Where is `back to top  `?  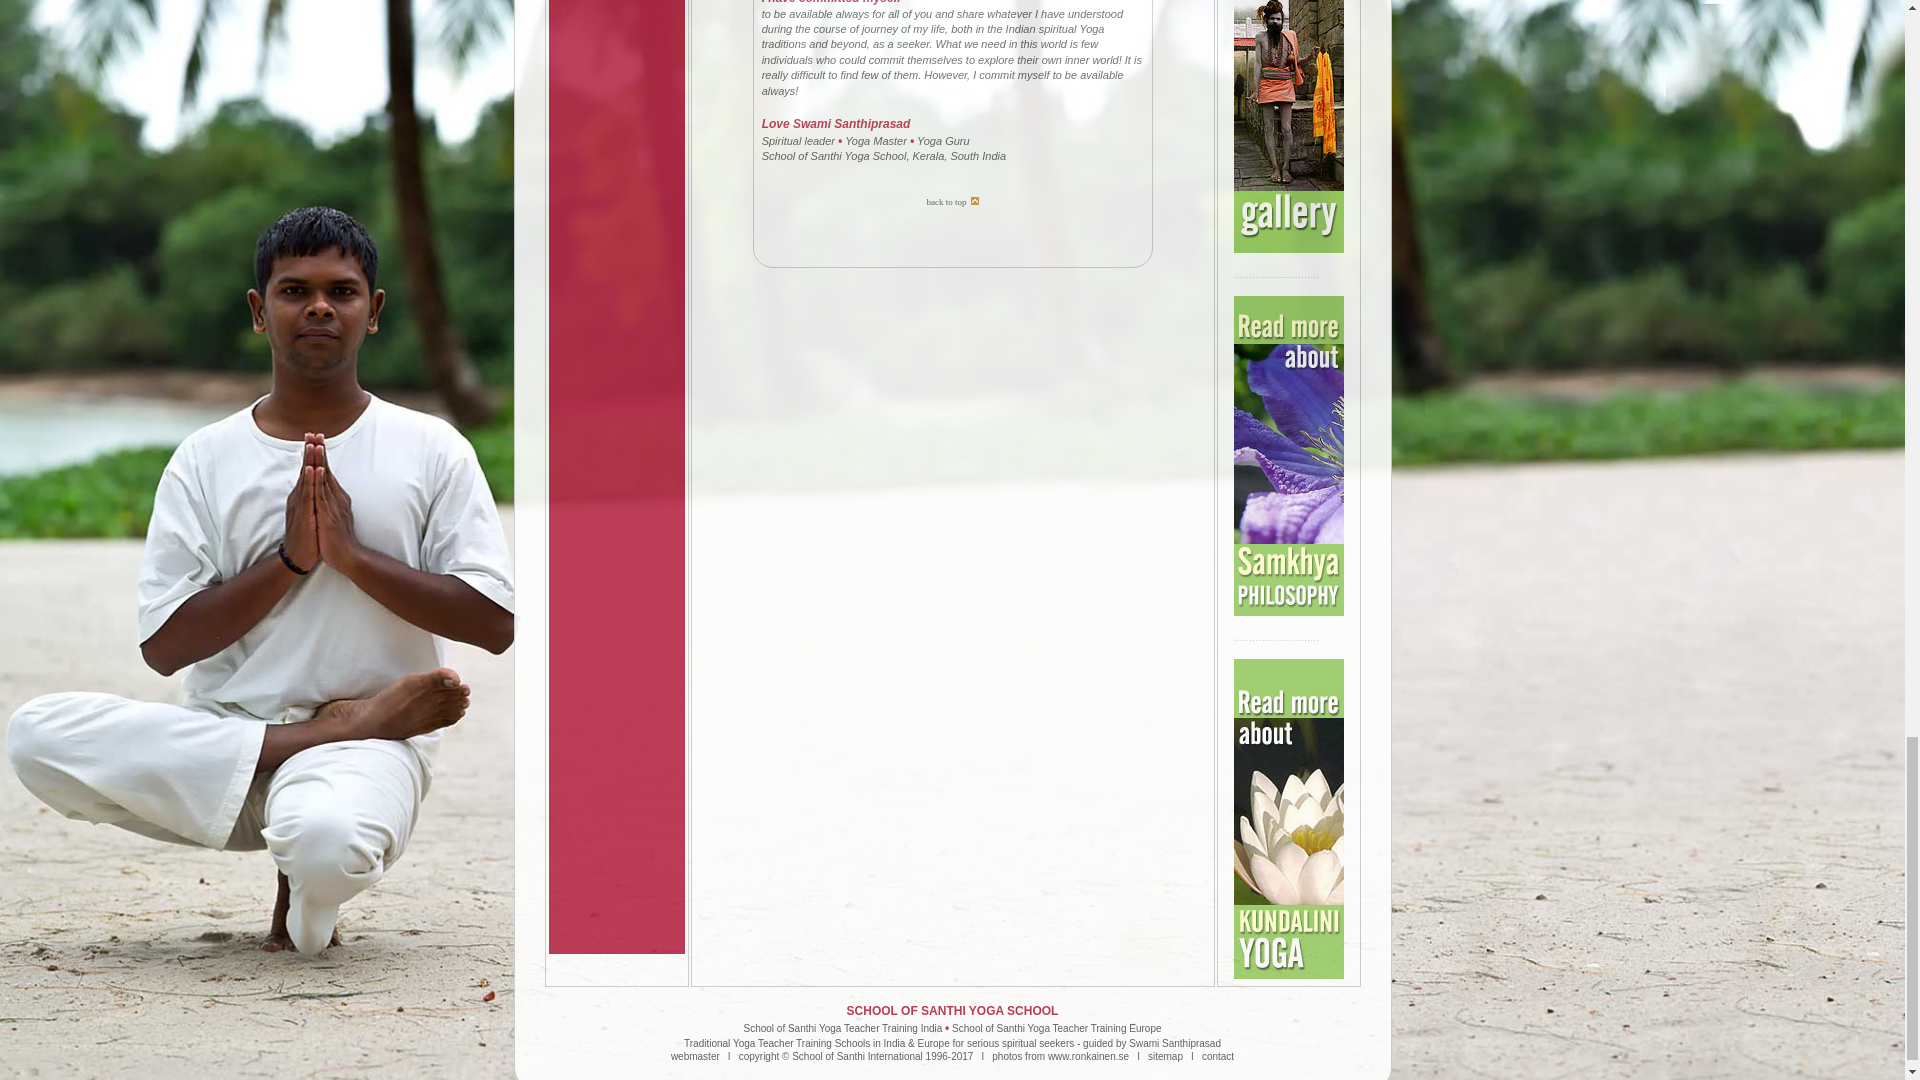 back to top   is located at coordinates (952, 226).